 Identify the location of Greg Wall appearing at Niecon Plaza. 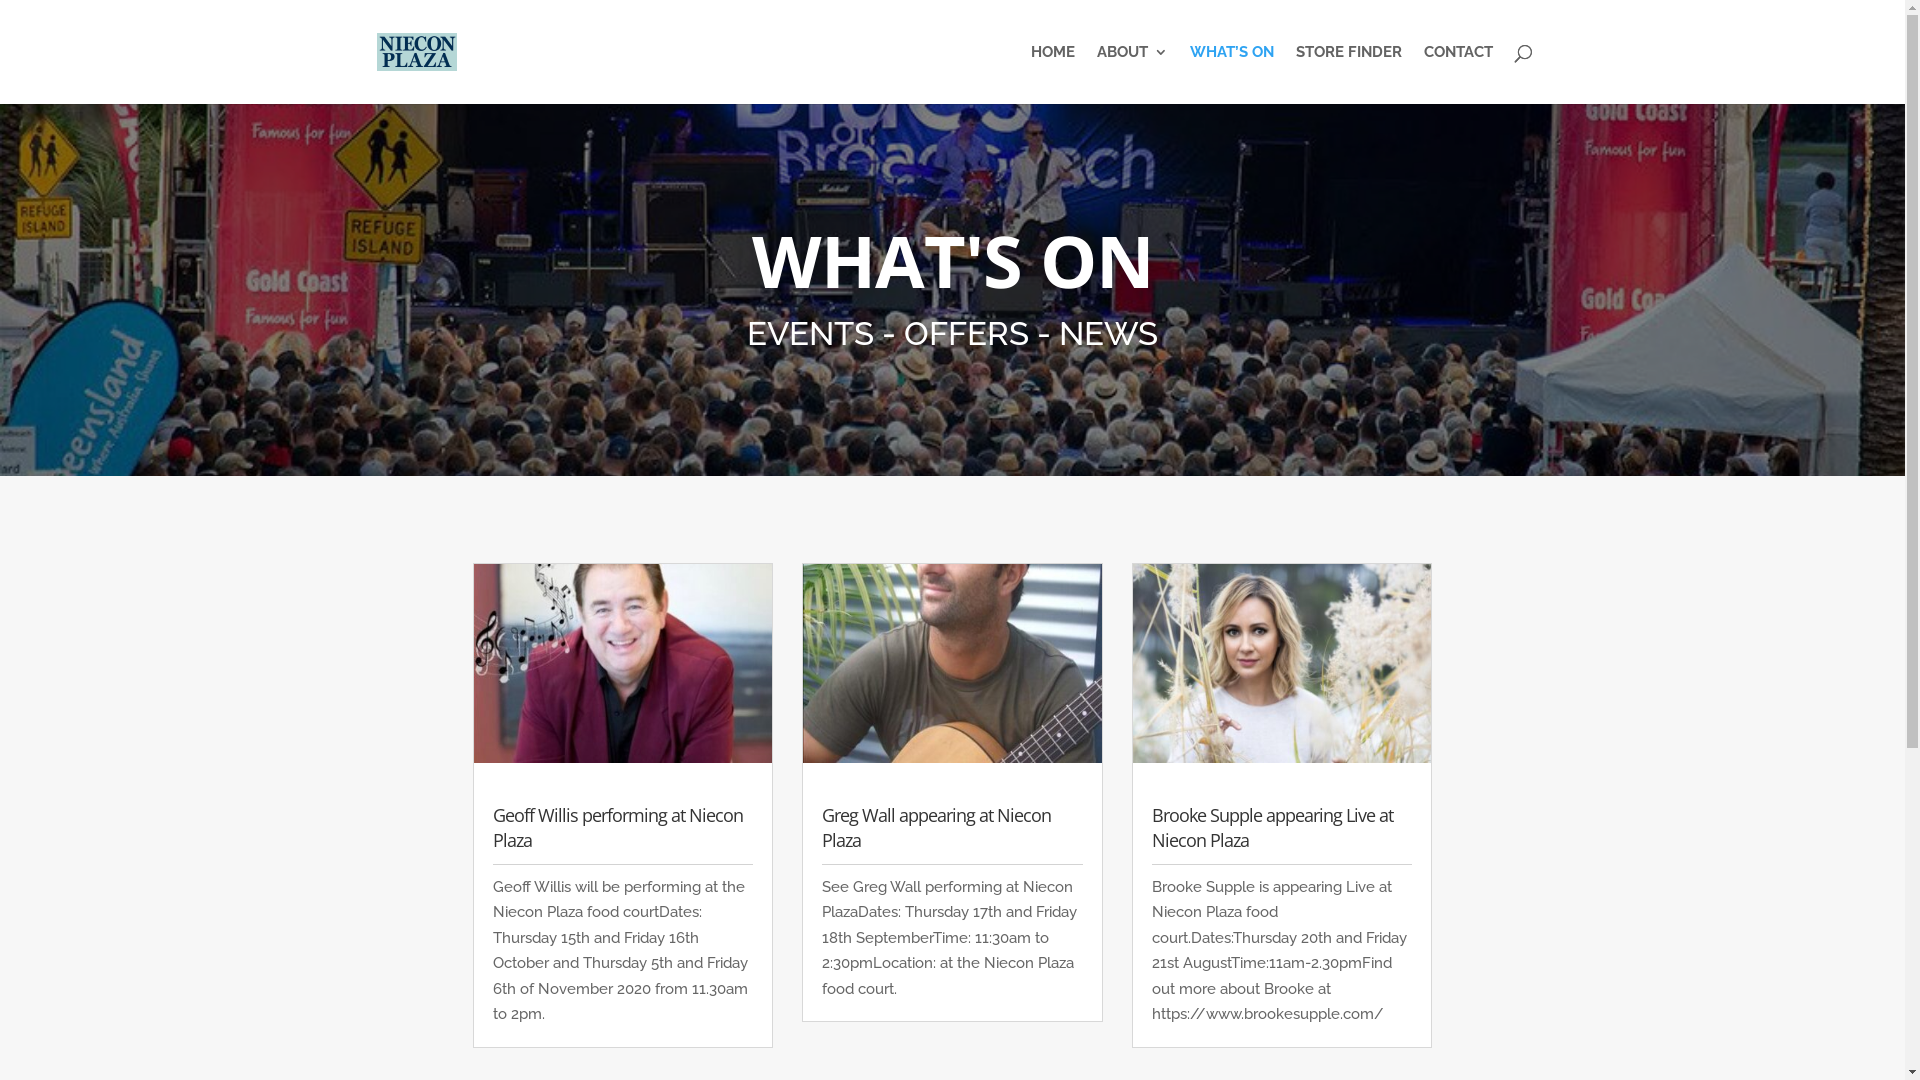
(936, 828).